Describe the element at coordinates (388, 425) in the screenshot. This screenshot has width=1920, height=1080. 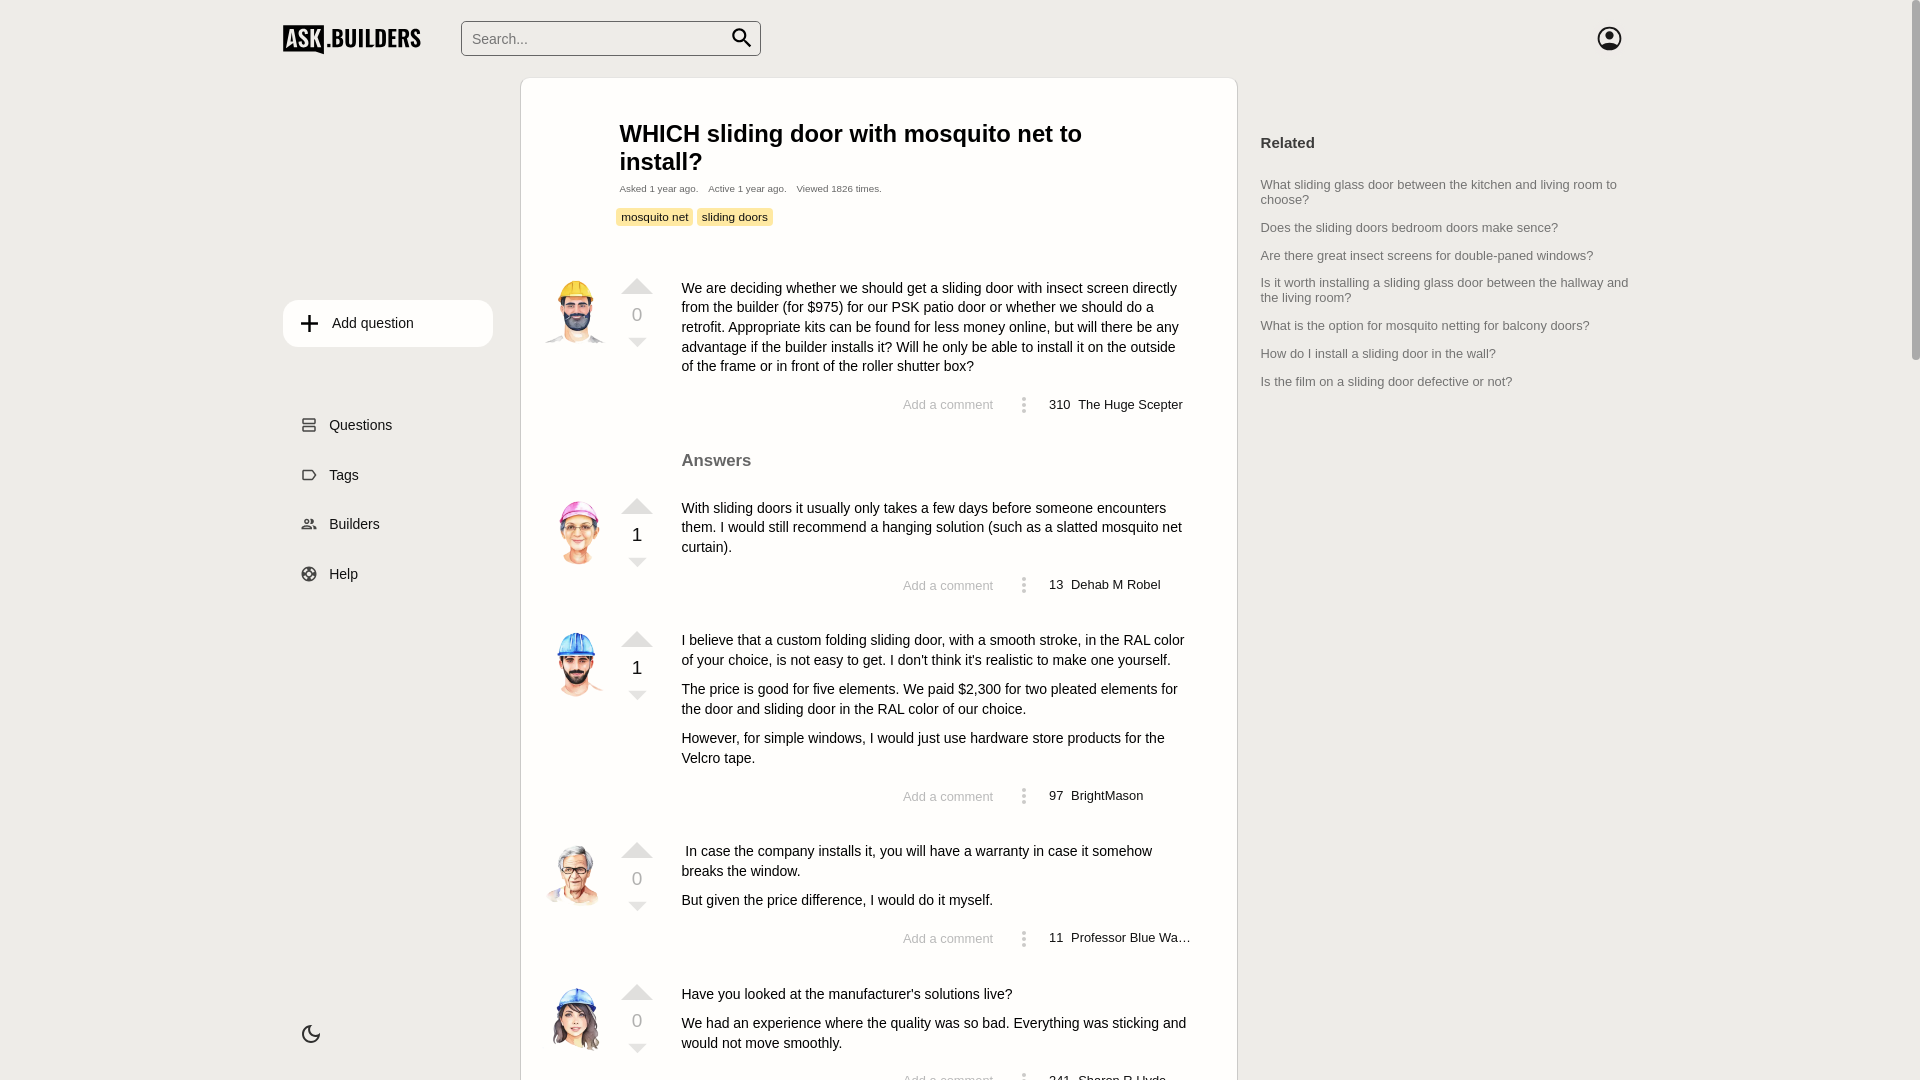
I see `Questions` at that location.